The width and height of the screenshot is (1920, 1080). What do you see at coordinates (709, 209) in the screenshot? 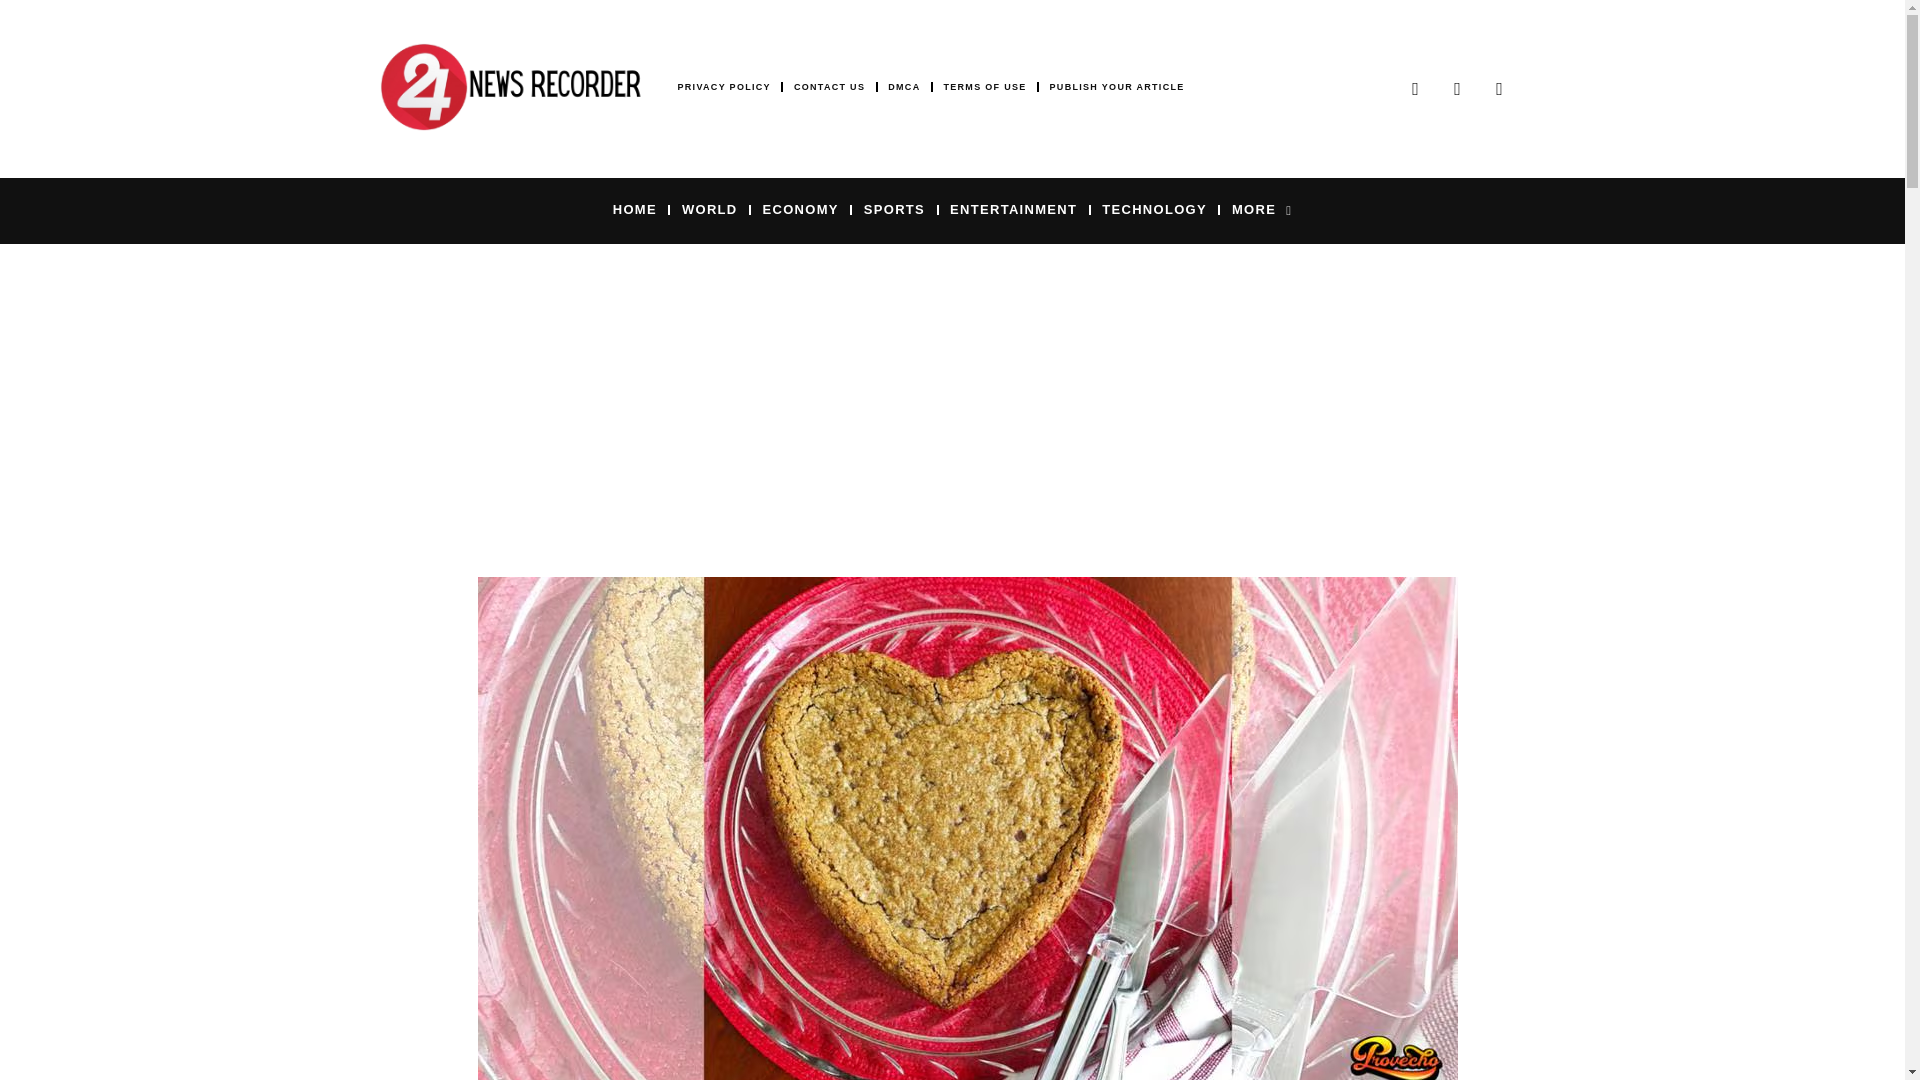
I see `WORLD` at bounding box center [709, 209].